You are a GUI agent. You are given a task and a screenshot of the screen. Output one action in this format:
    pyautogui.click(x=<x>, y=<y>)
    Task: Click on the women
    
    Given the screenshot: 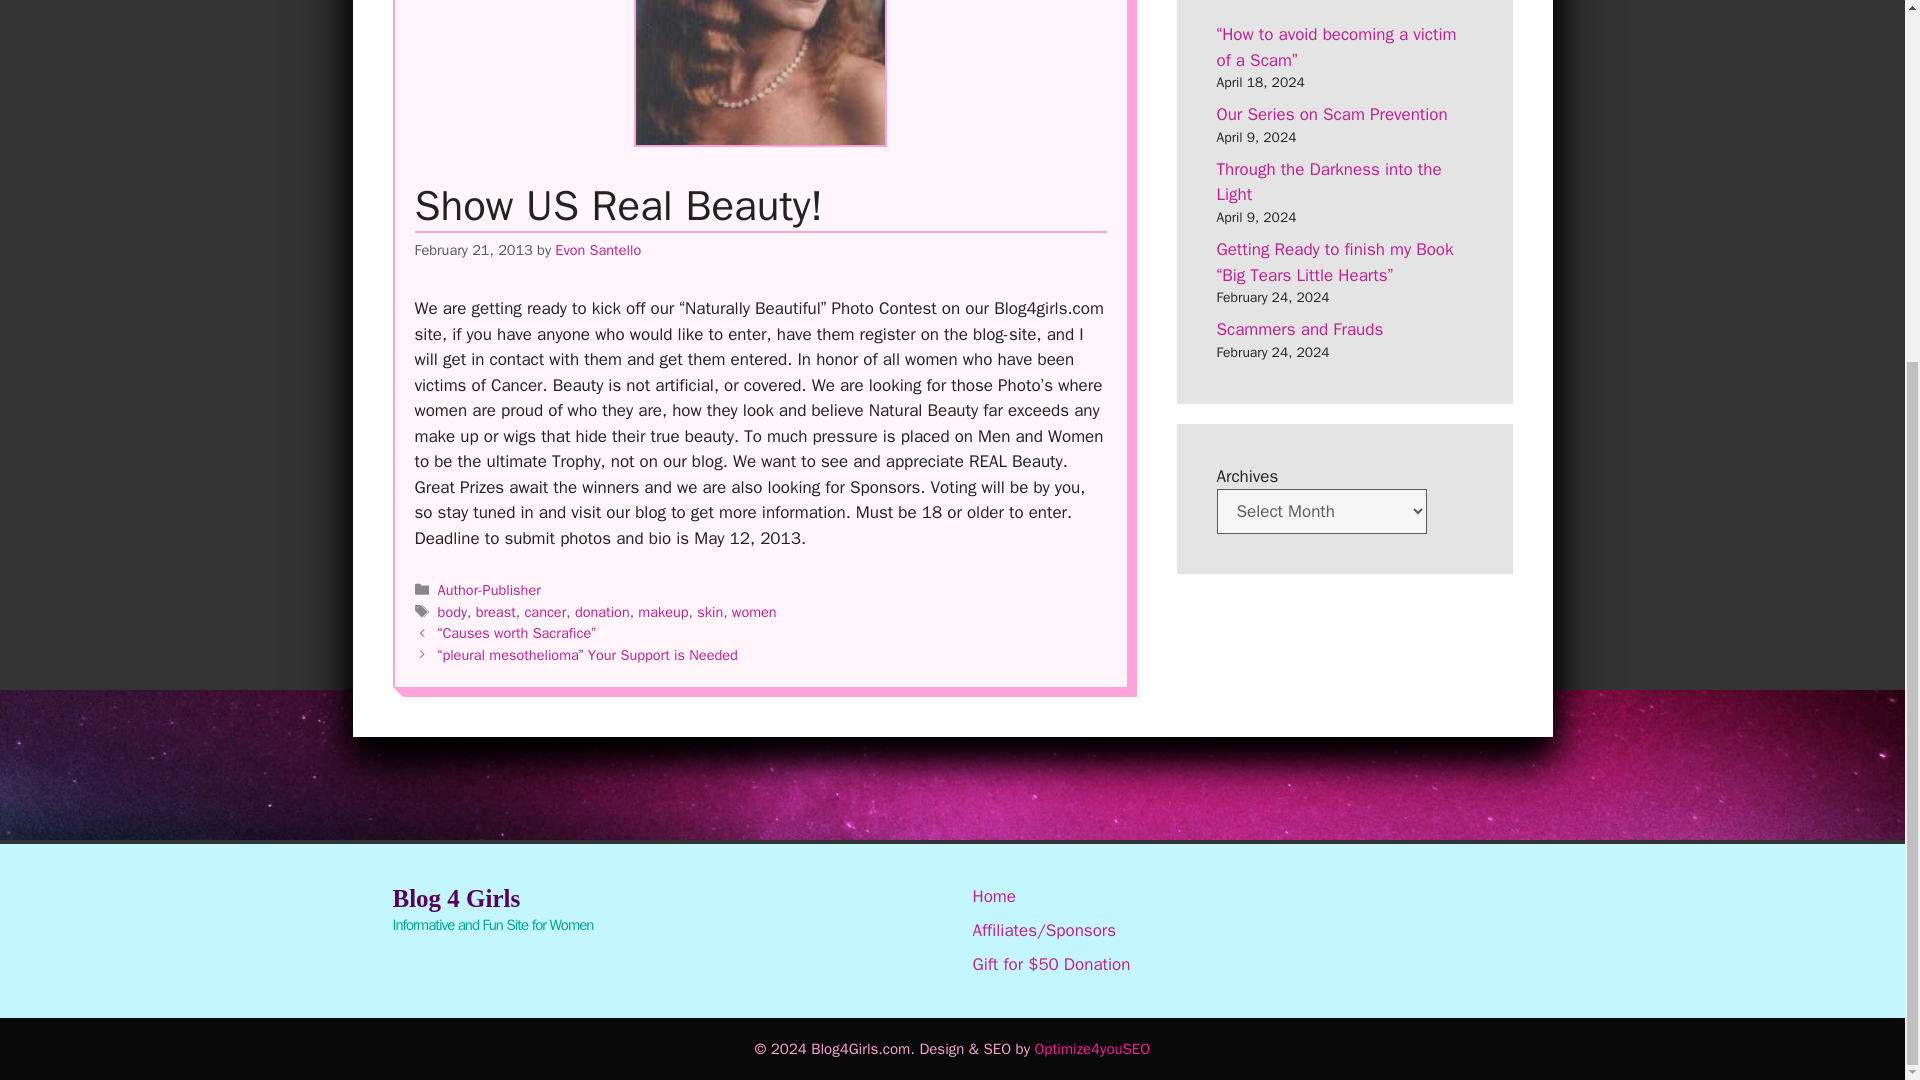 What is the action you would take?
    pyautogui.click(x=754, y=612)
    